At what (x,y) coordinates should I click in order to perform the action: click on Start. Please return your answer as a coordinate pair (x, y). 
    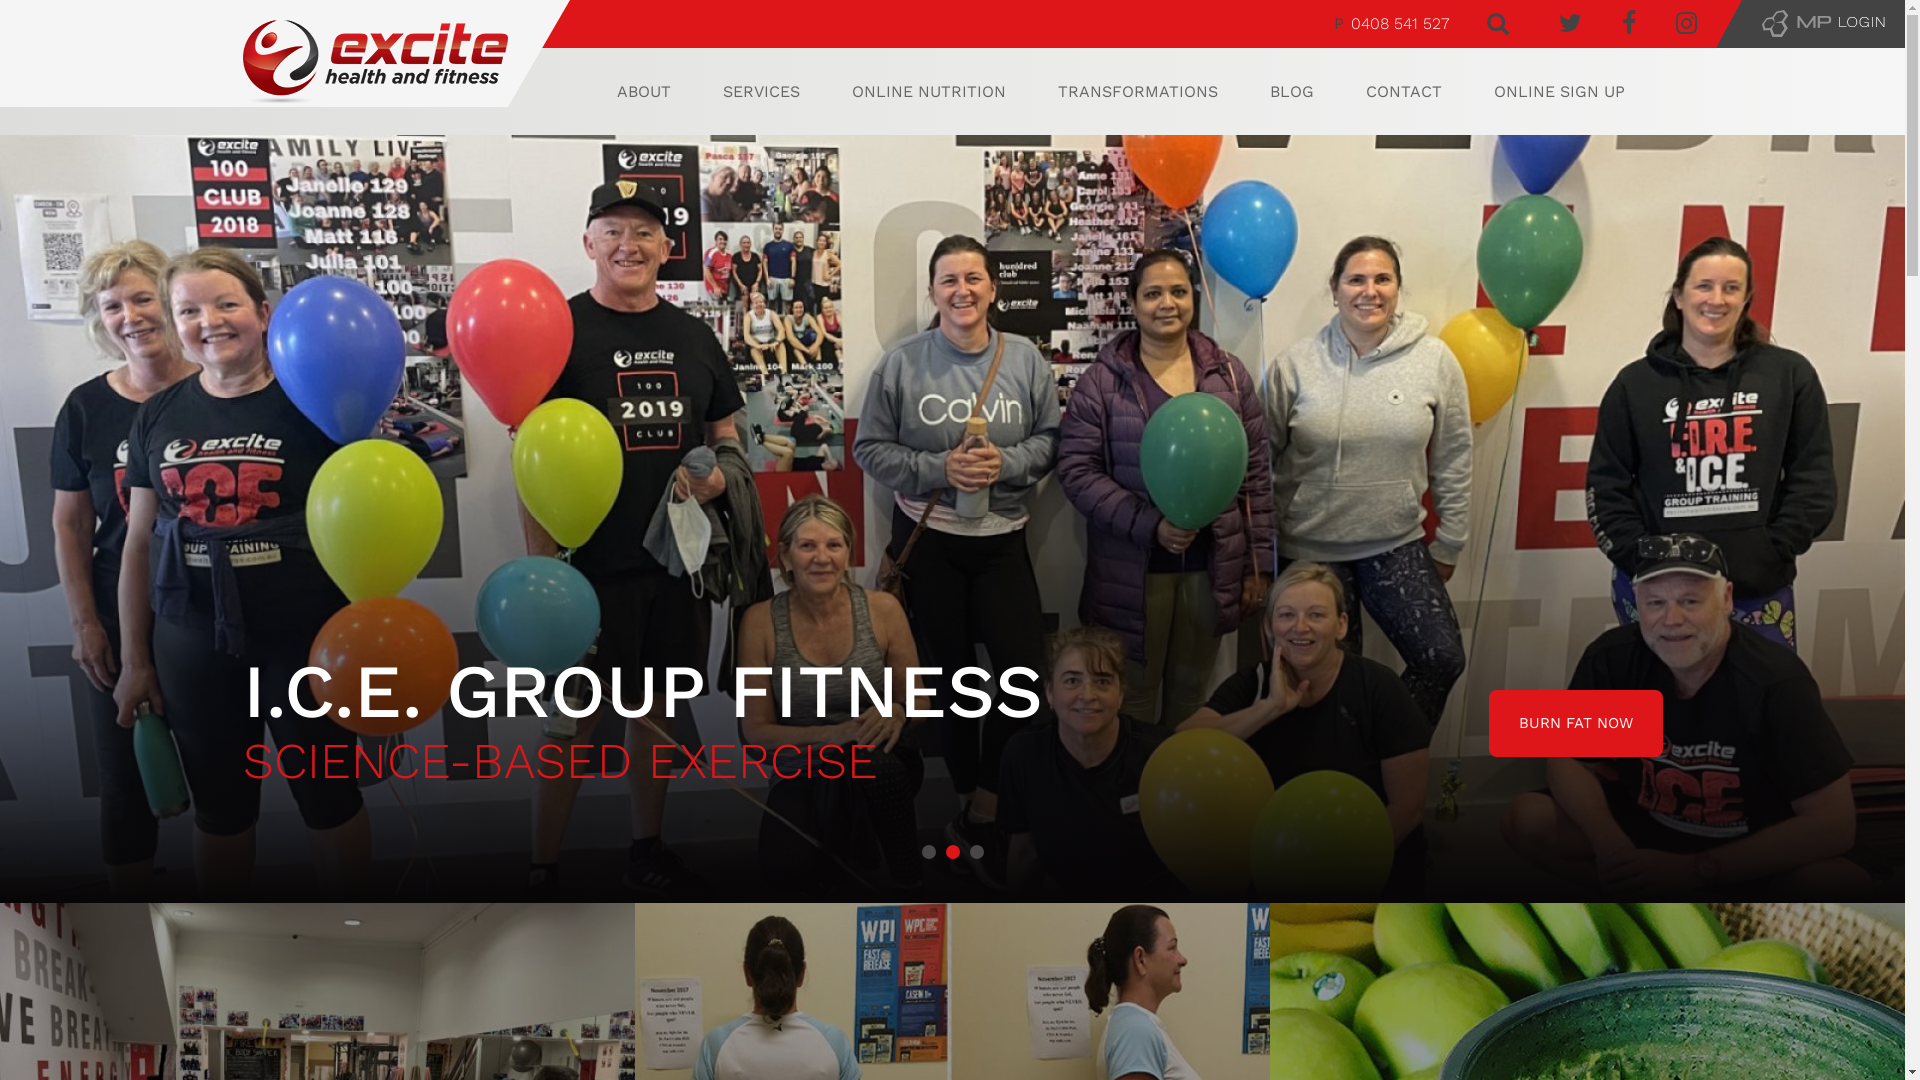
    Looking at the image, I should click on (1880, 912).